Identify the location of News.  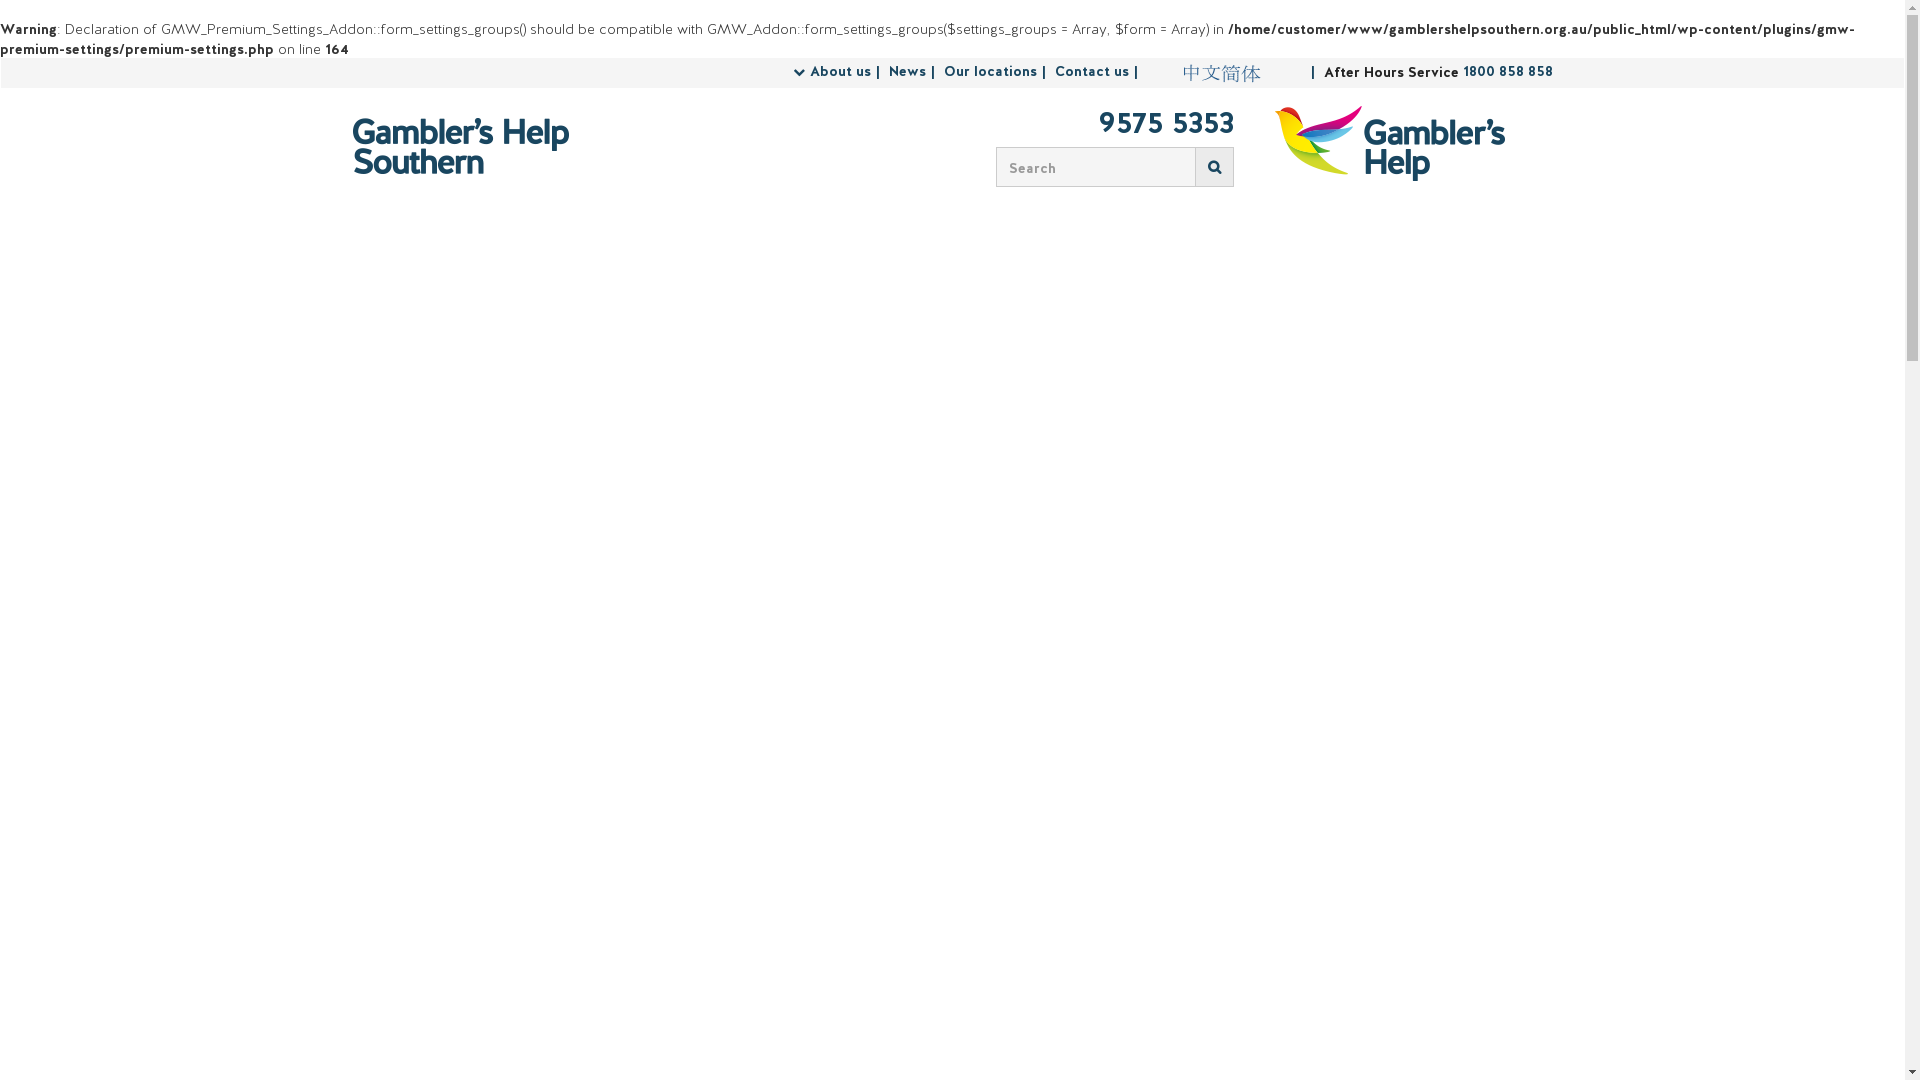
(914, 72).